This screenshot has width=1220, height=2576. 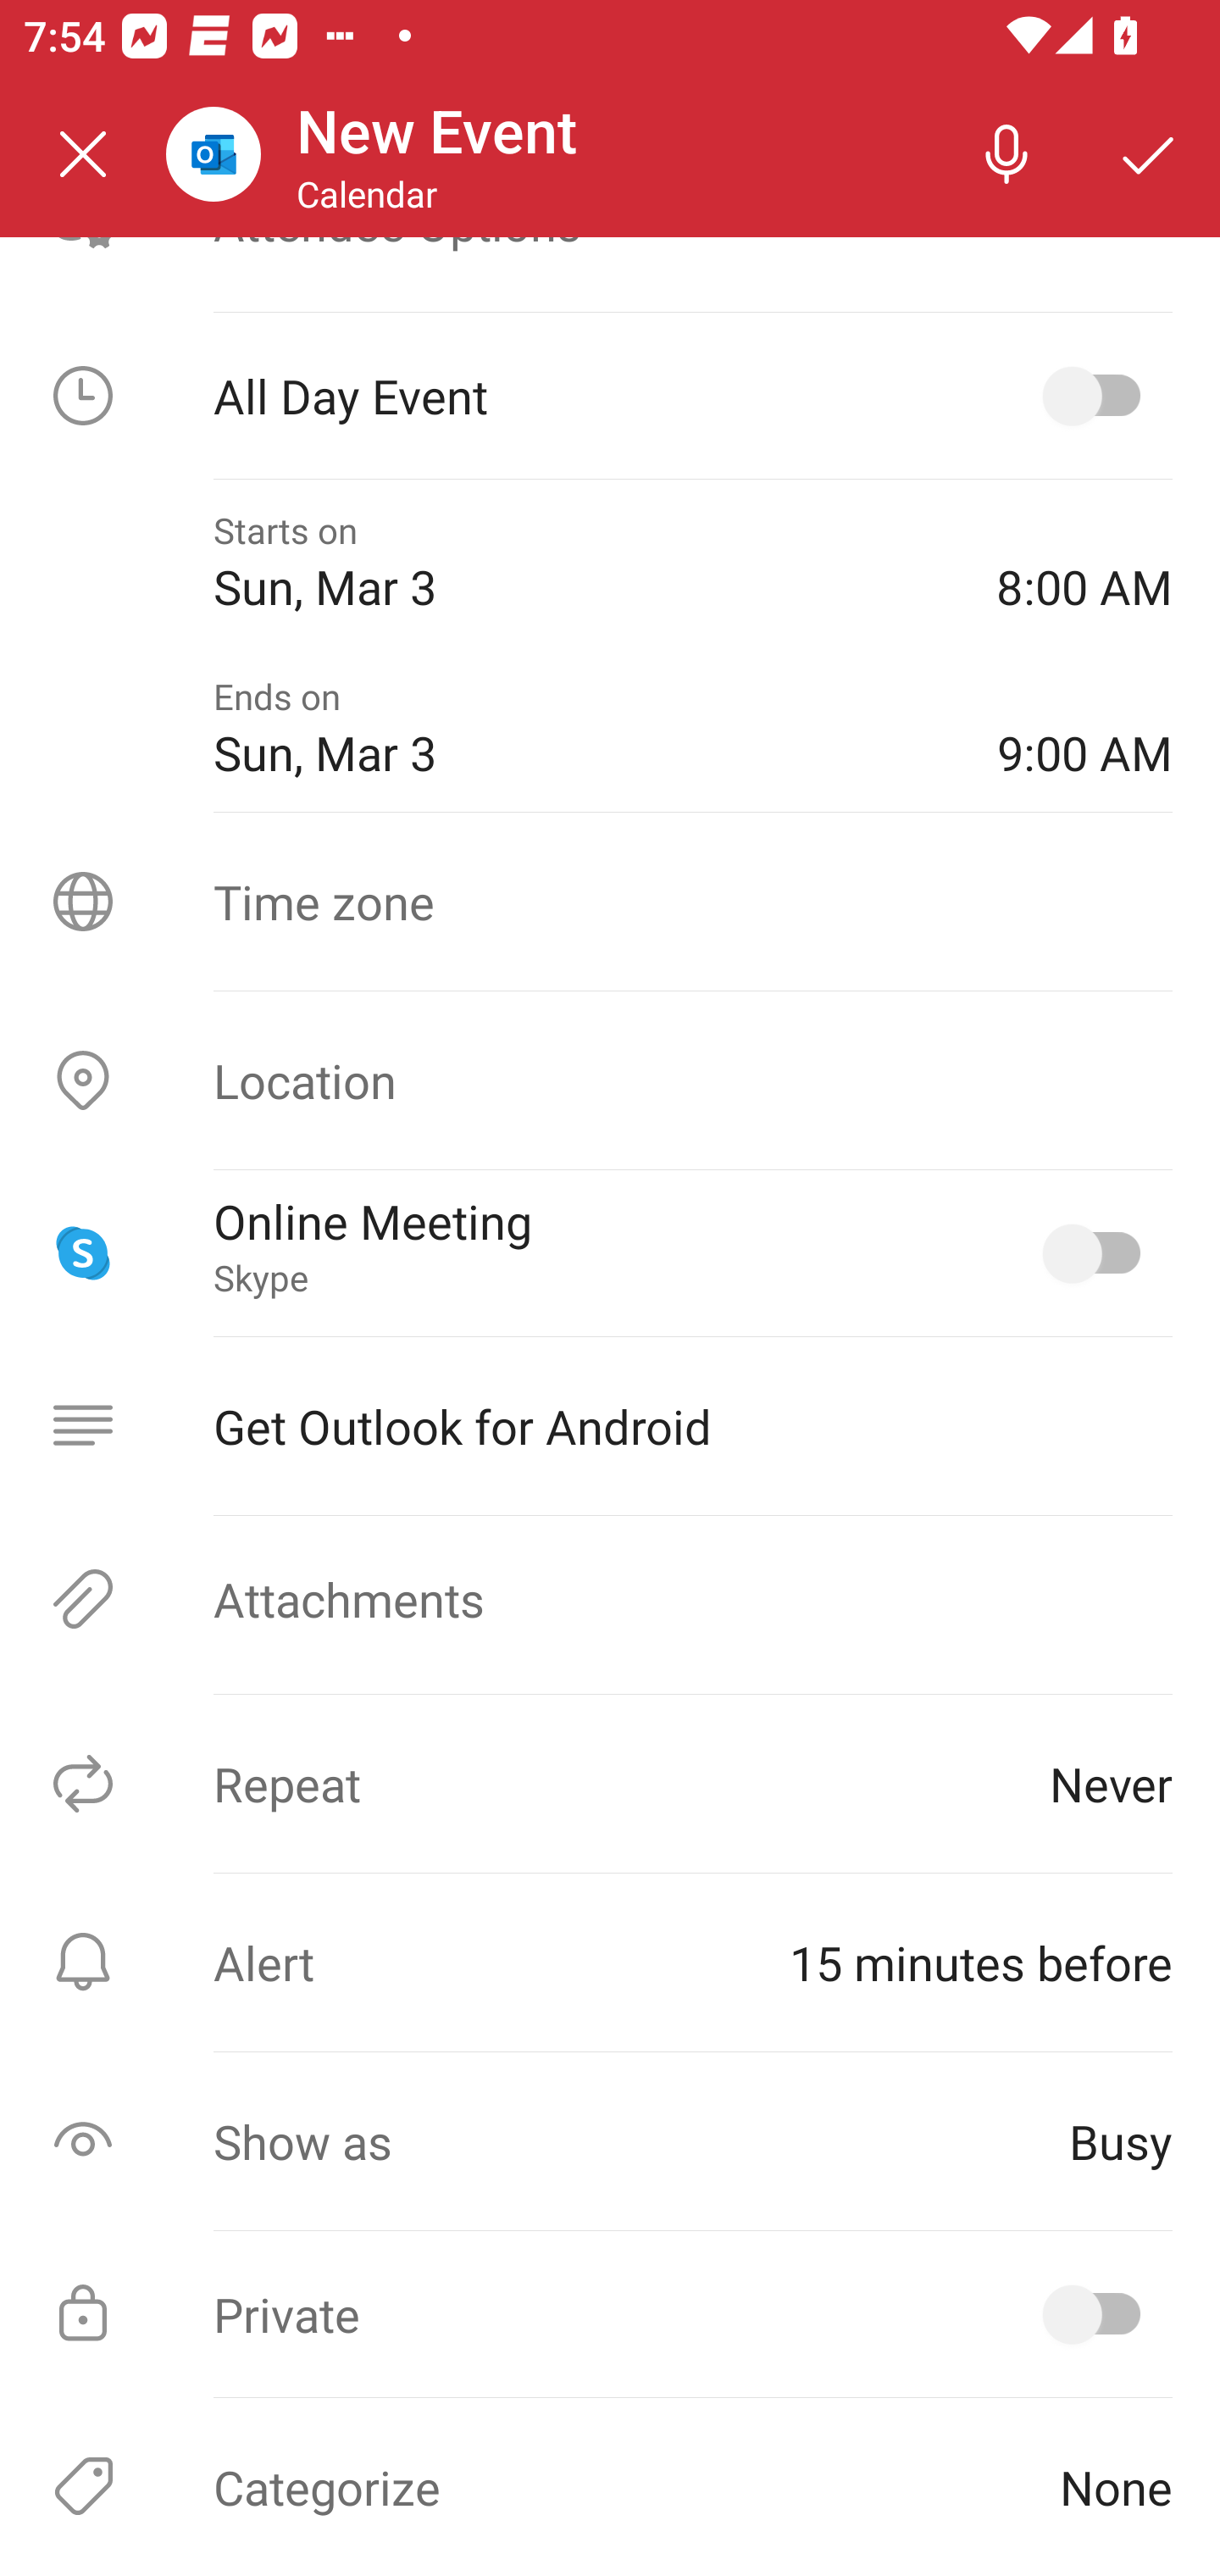 I want to click on Online Meeting, Skype selected, so click(x=1098, y=1252).